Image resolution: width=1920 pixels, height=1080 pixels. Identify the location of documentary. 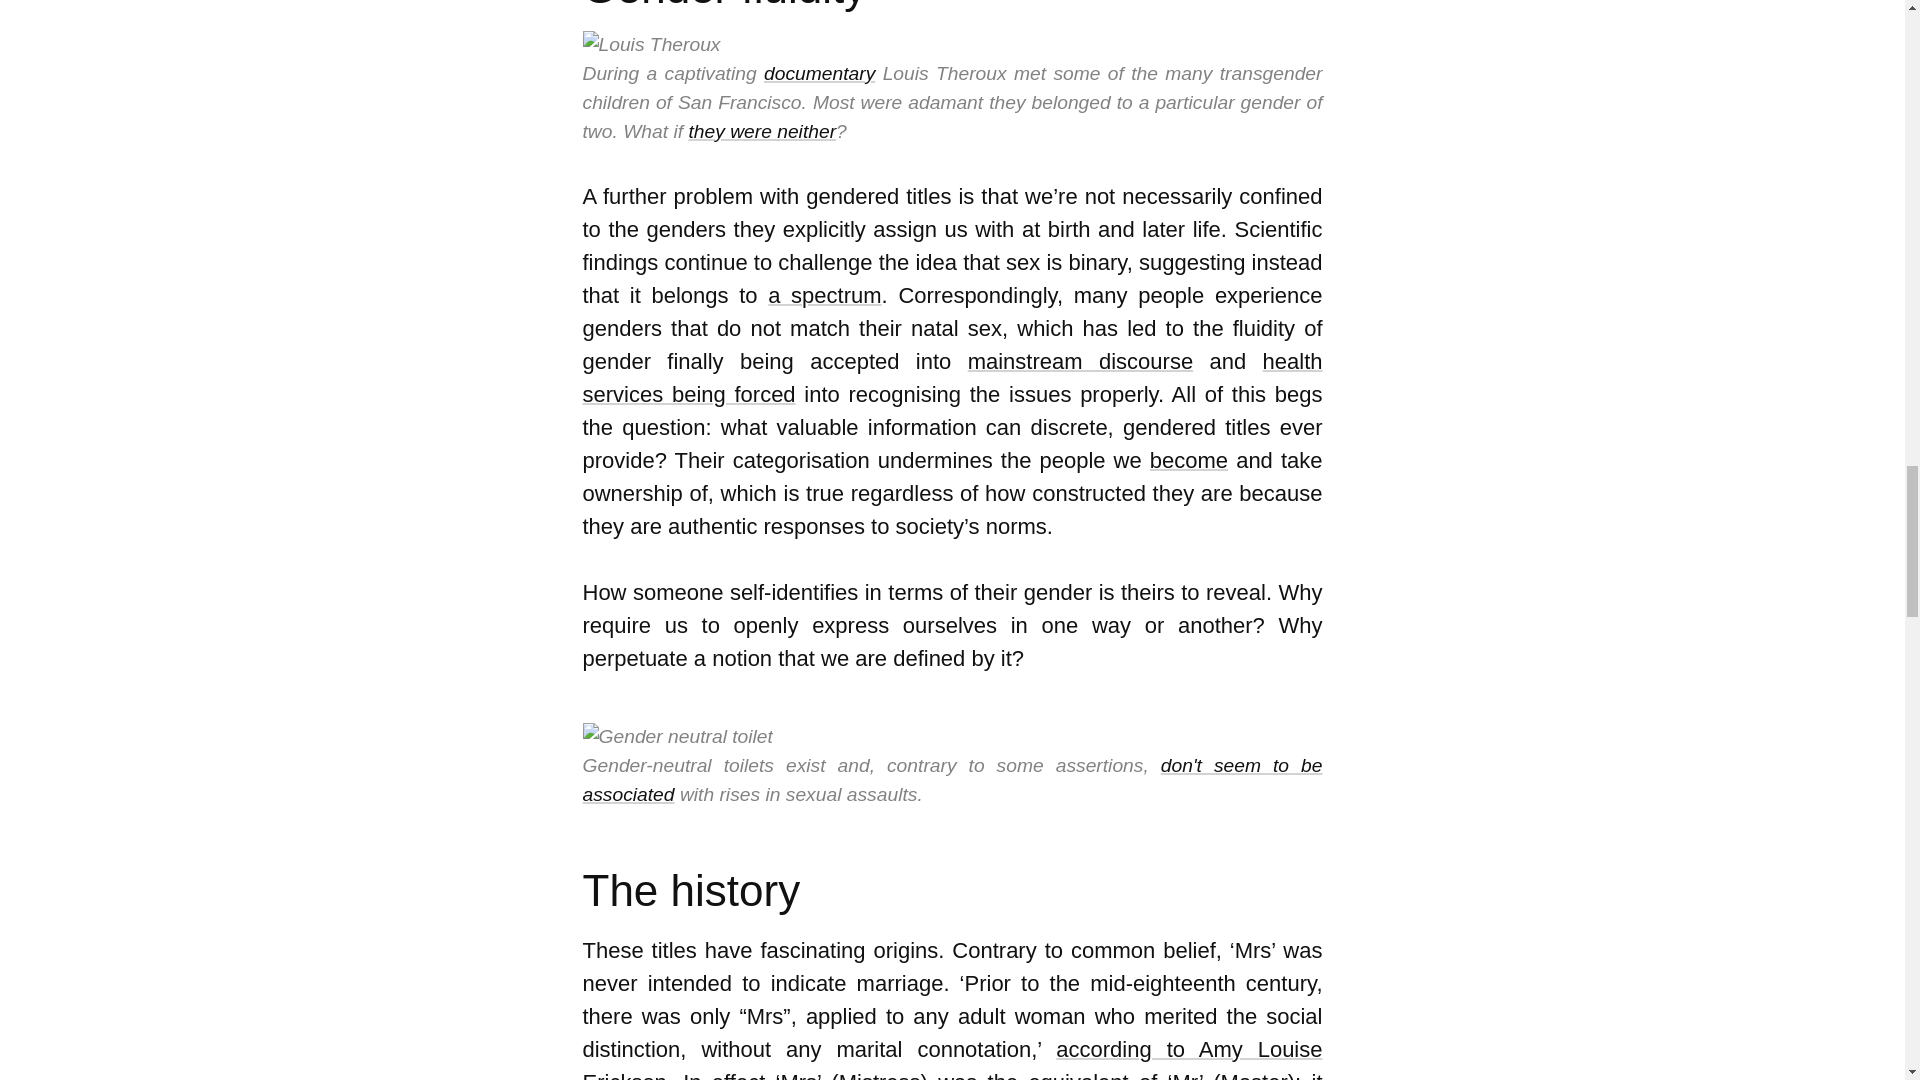
(820, 73).